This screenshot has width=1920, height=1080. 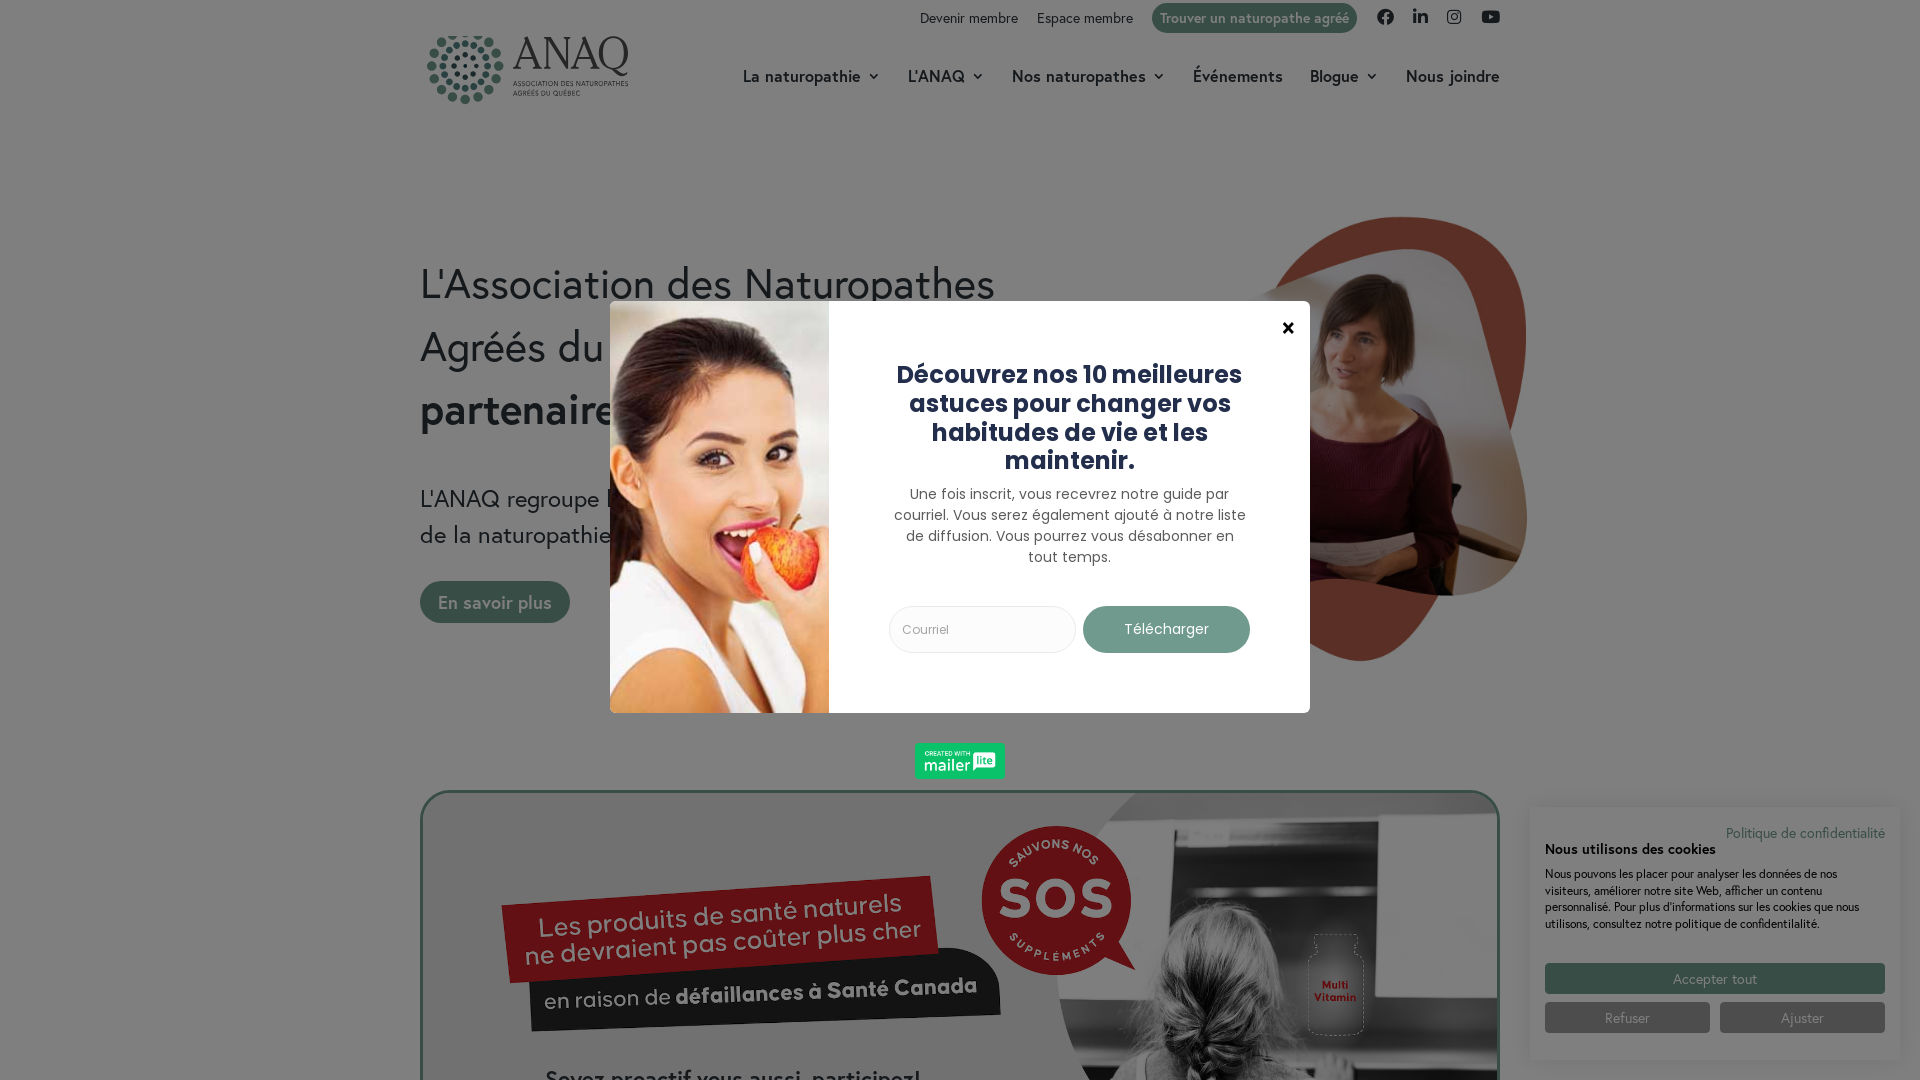 I want to click on La naturopathie, so click(x=812, y=92).